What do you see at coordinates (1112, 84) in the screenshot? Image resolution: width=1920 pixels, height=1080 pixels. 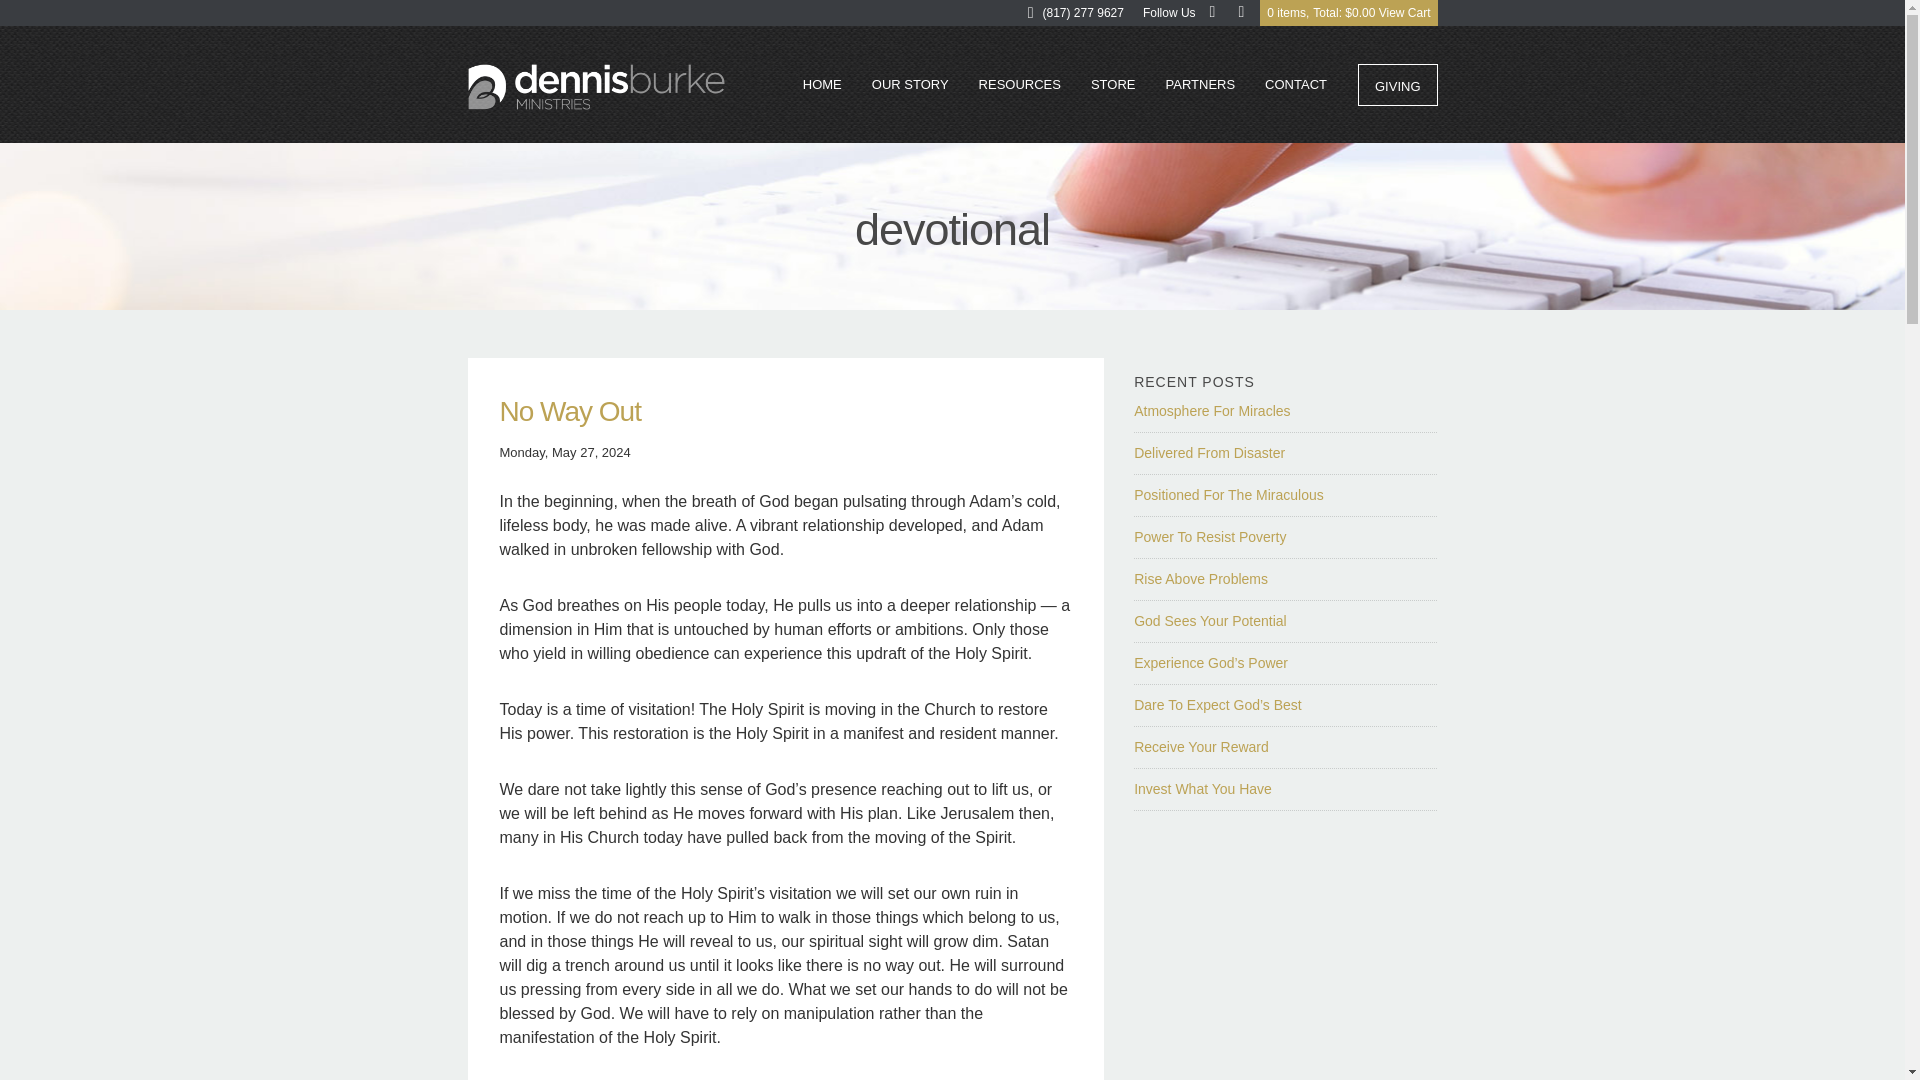 I see `STORE` at bounding box center [1112, 84].